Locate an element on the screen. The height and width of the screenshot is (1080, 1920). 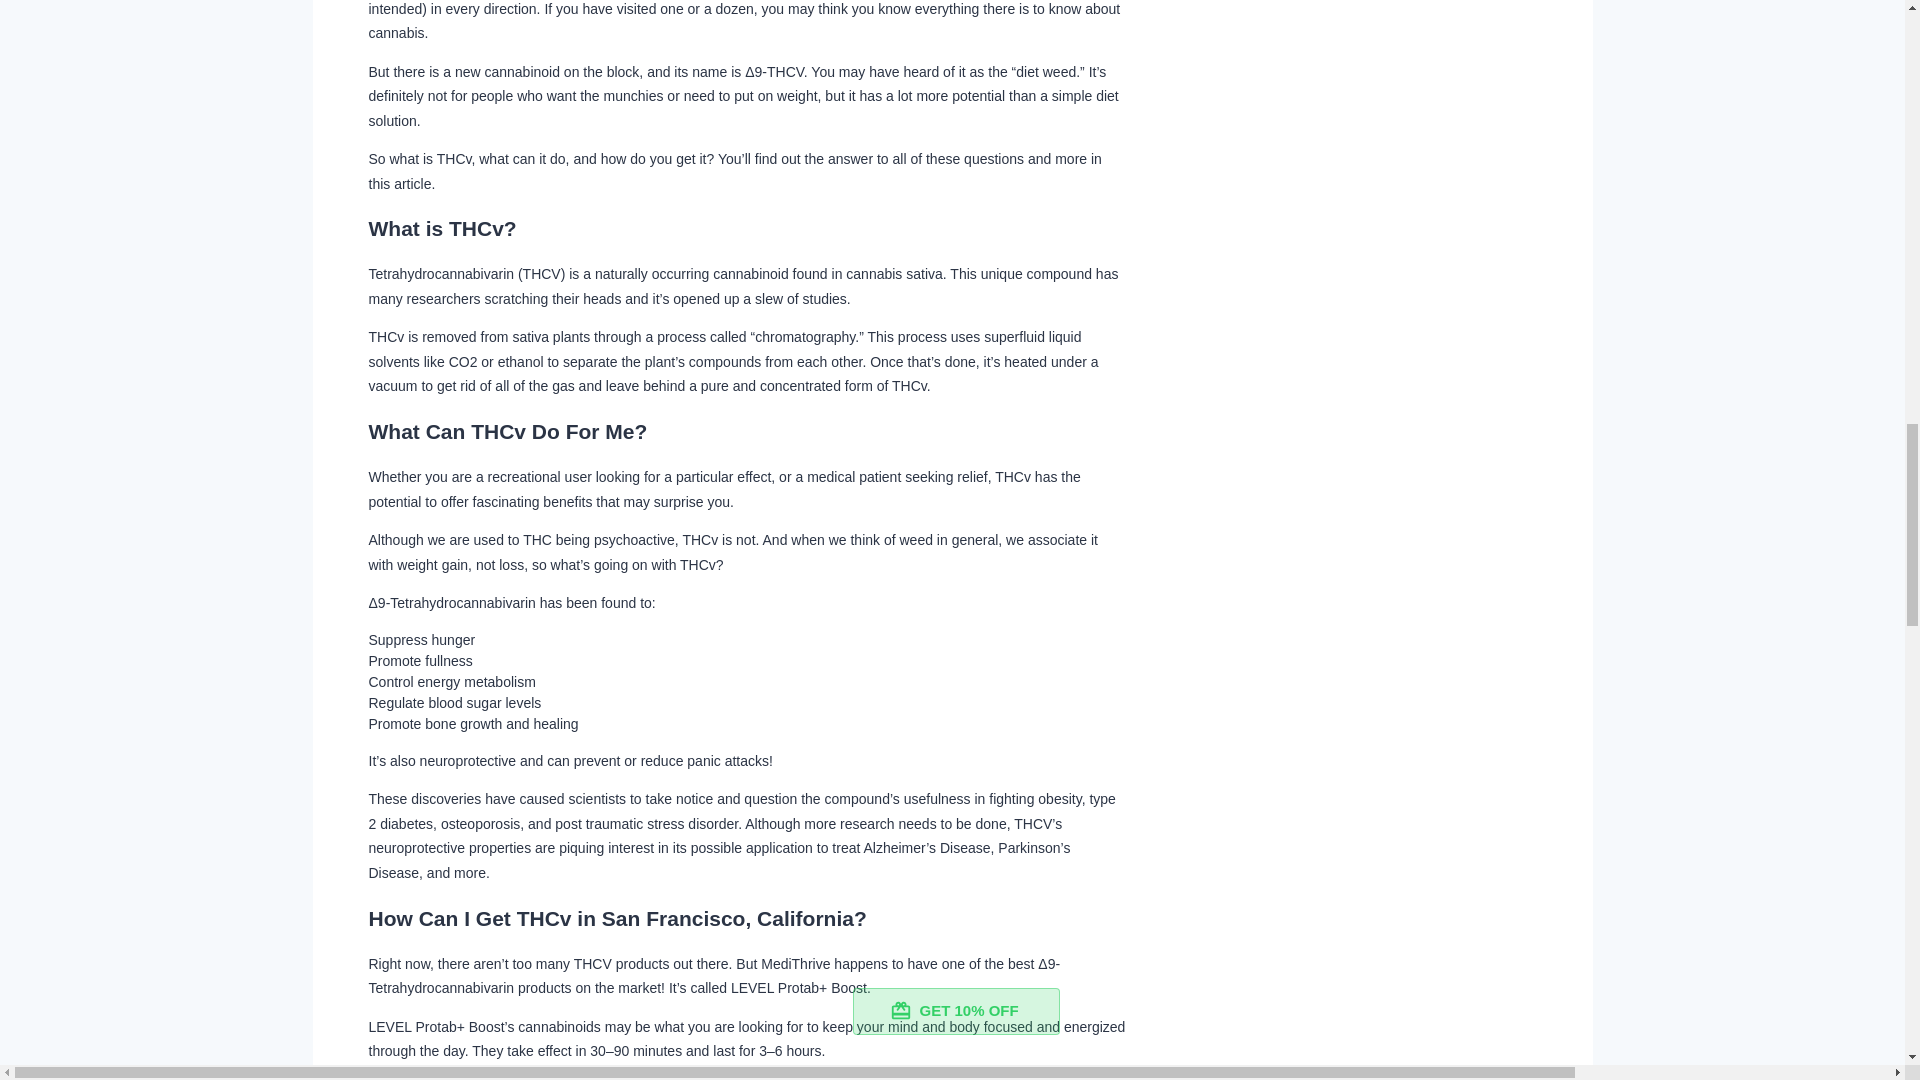
fighting obesity is located at coordinates (1034, 798).